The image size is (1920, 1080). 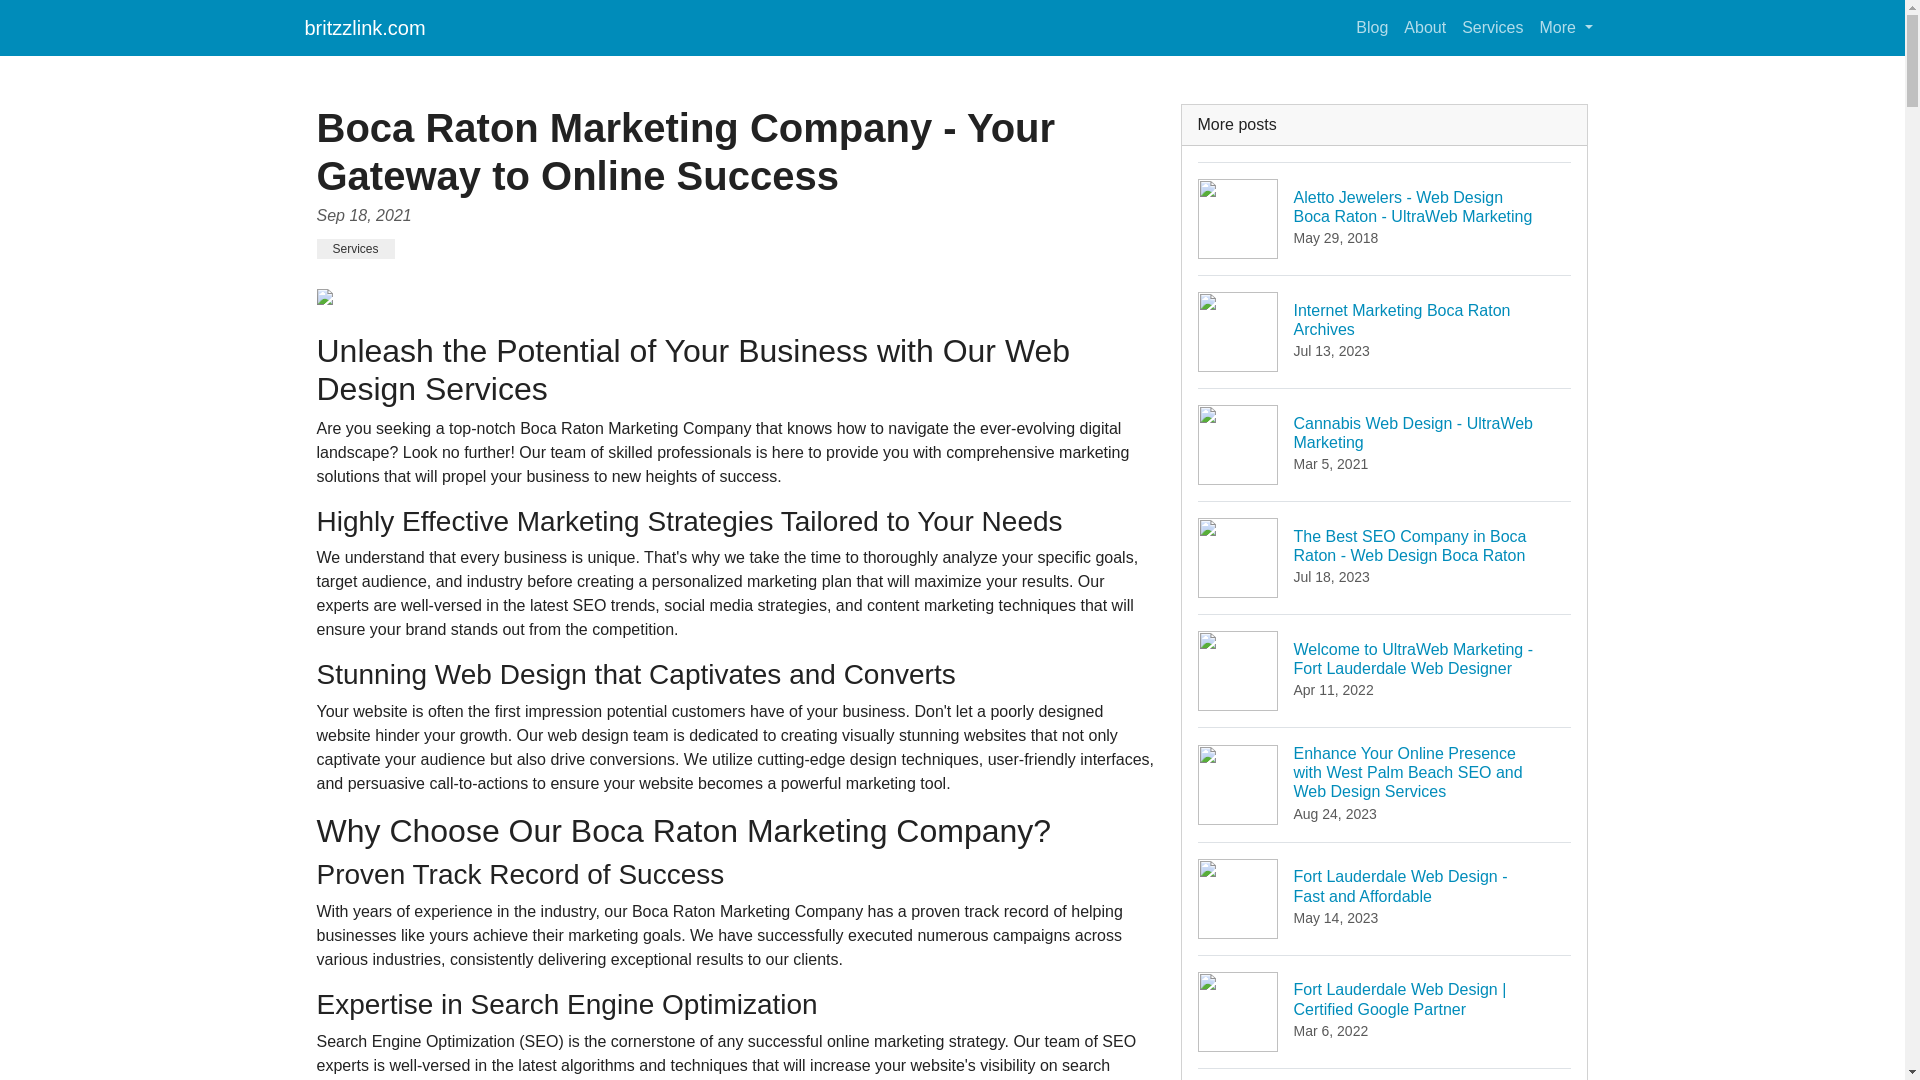 I want to click on About, so click(x=1385, y=331).